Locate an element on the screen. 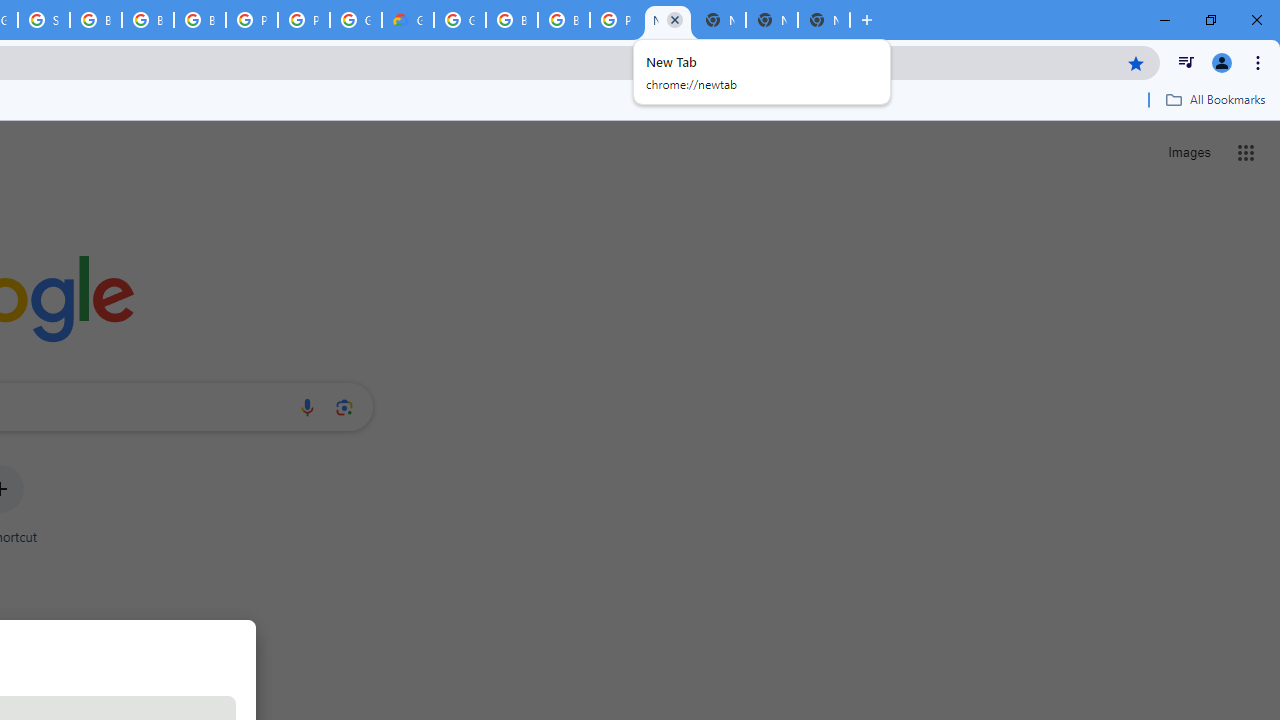 The height and width of the screenshot is (720, 1280). Browse Chrome as a guest - Computer - Google Chrome Help is located at coordinates (564, 20).